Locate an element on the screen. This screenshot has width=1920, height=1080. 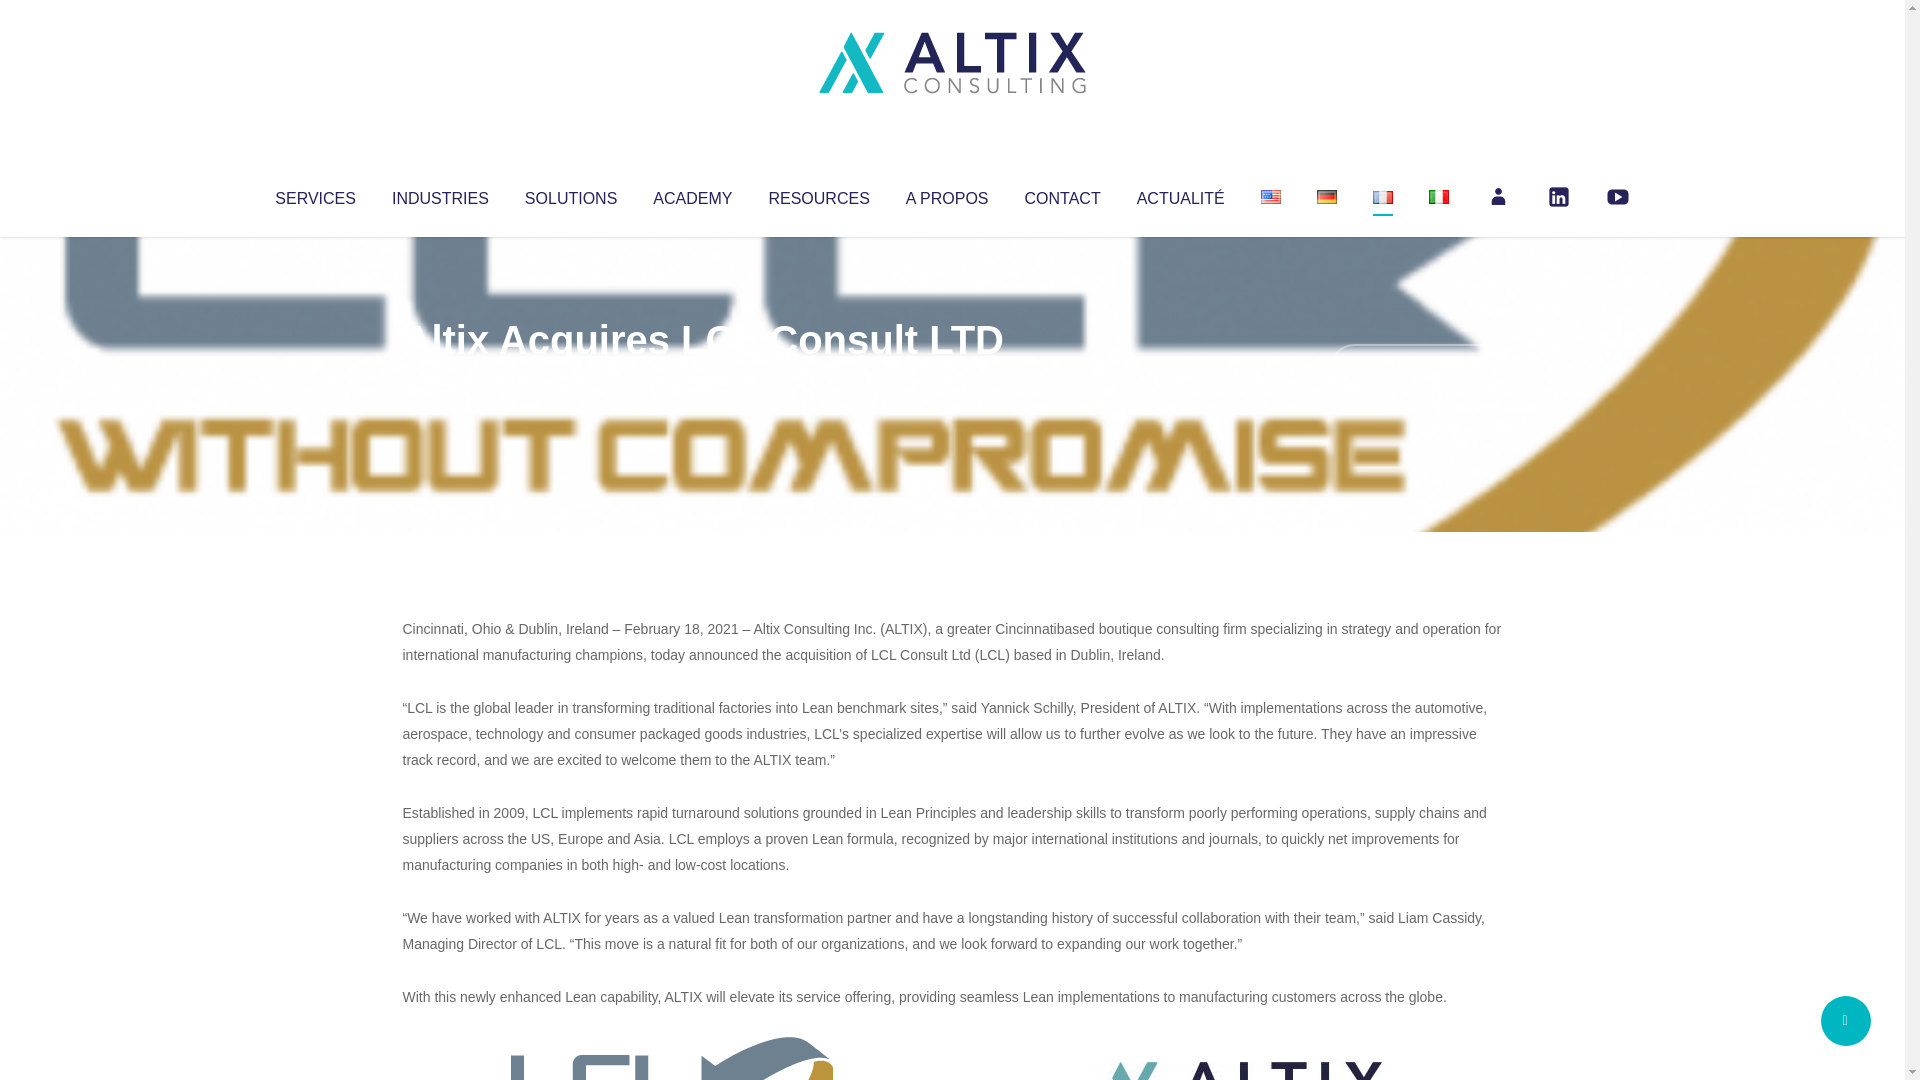
RESOURCES is located at coordinates (818, 194).